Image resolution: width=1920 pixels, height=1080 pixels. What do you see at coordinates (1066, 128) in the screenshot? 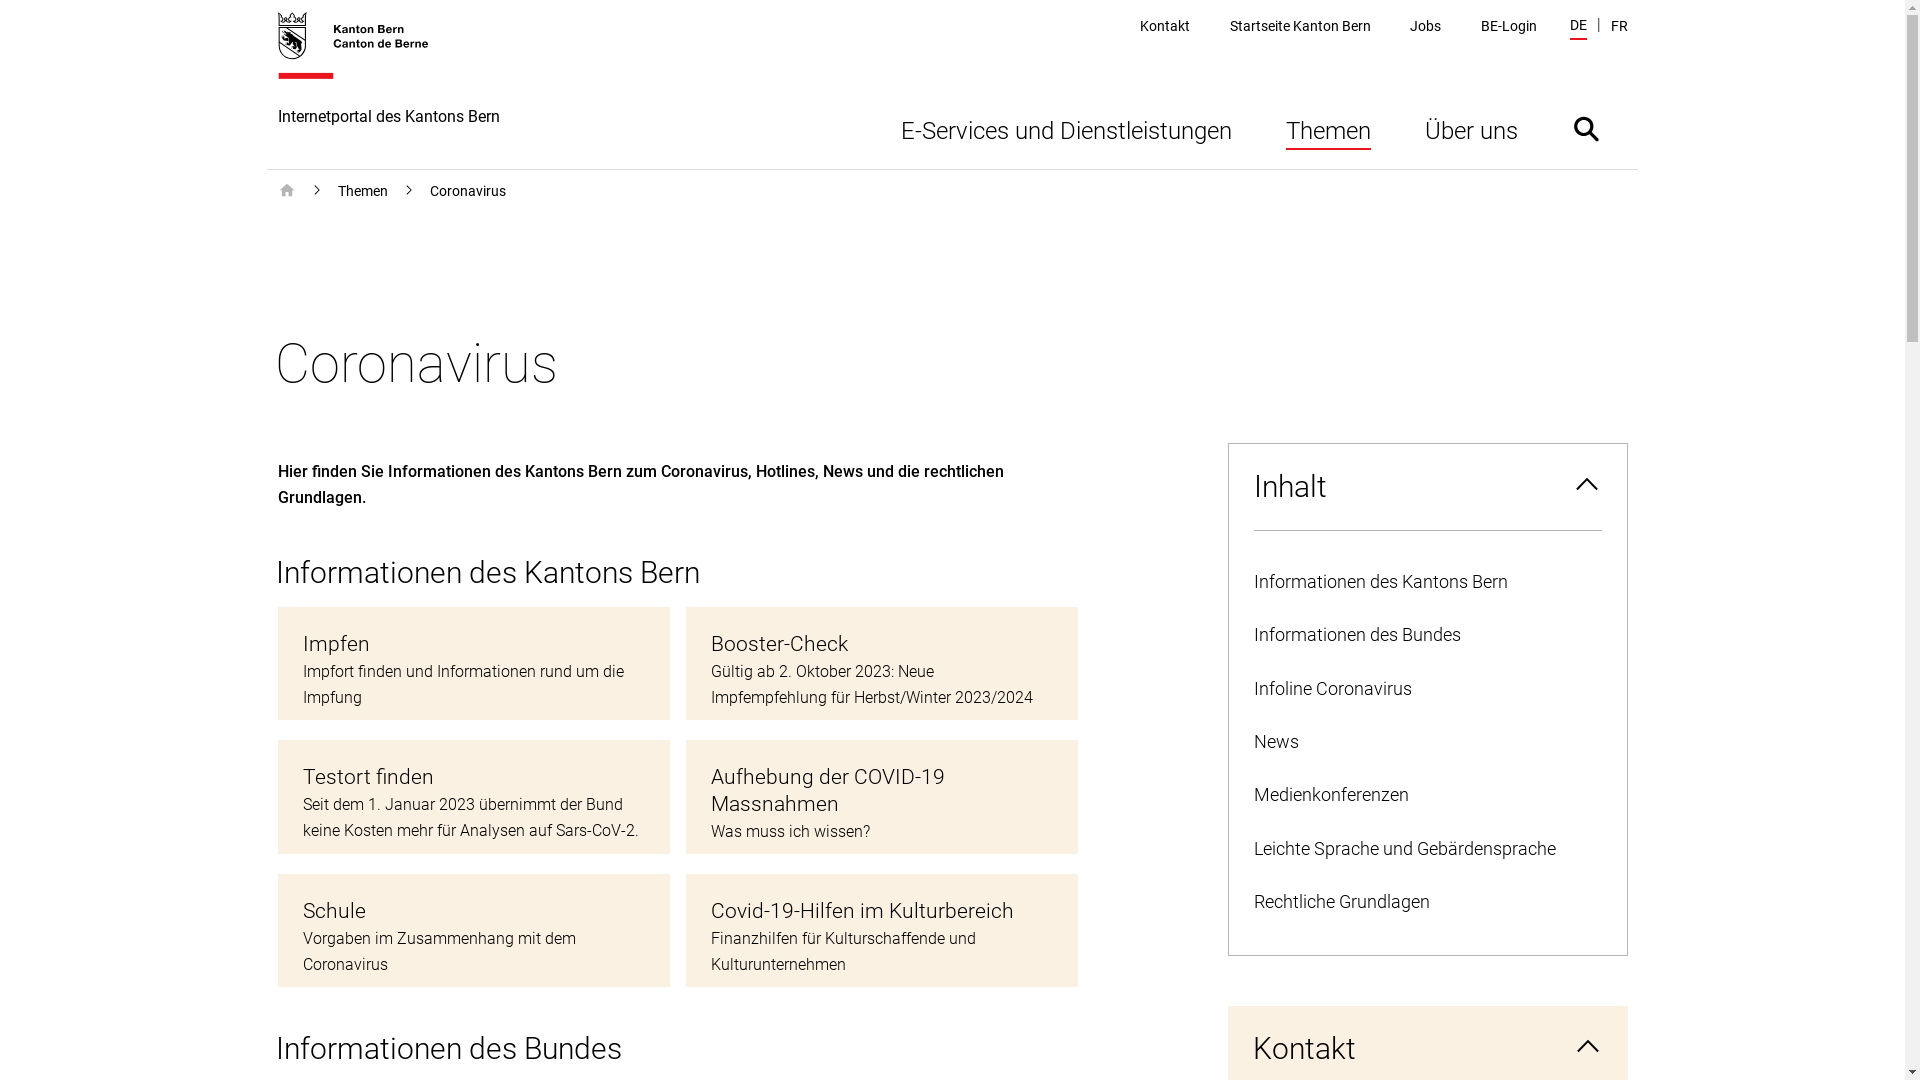
I see `E-Services und Dienstleistungen` at bounding box center [1066, 128].